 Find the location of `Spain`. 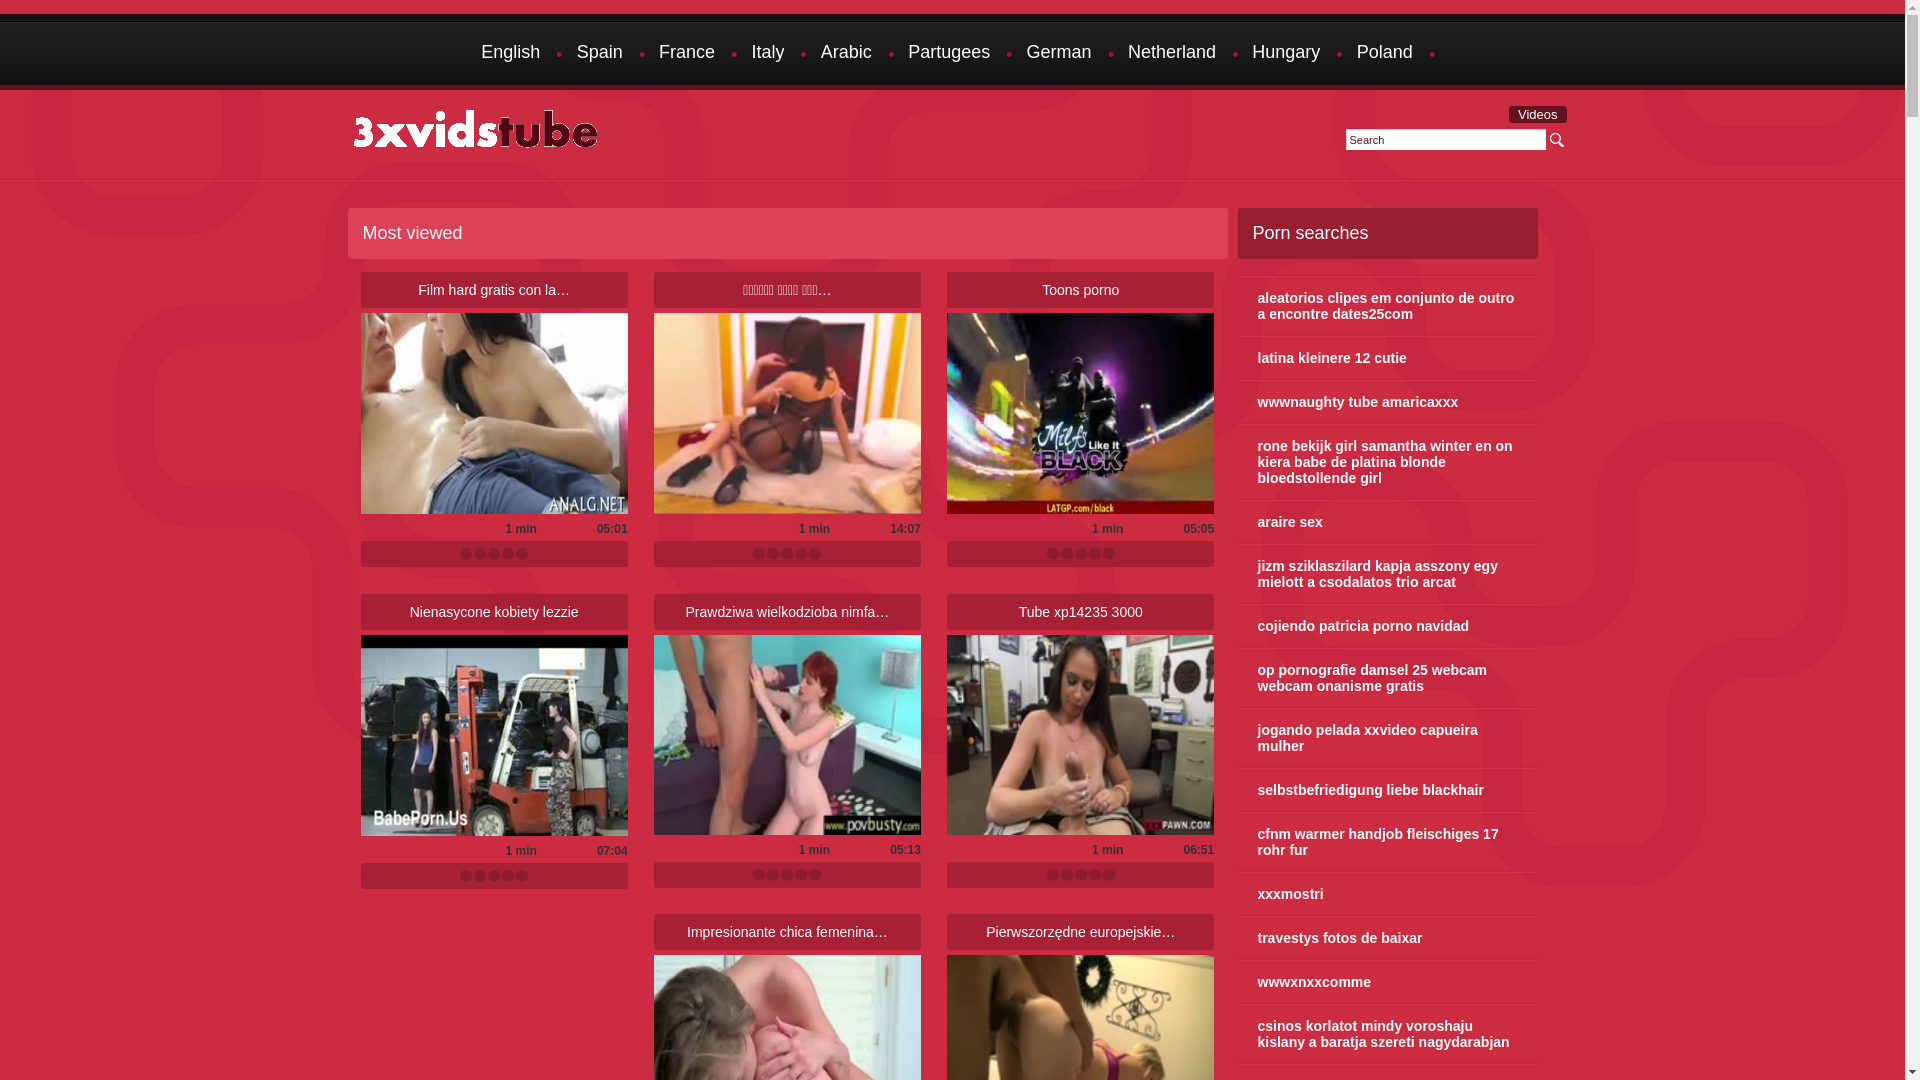

Spain is located at coordinates (600, 54).